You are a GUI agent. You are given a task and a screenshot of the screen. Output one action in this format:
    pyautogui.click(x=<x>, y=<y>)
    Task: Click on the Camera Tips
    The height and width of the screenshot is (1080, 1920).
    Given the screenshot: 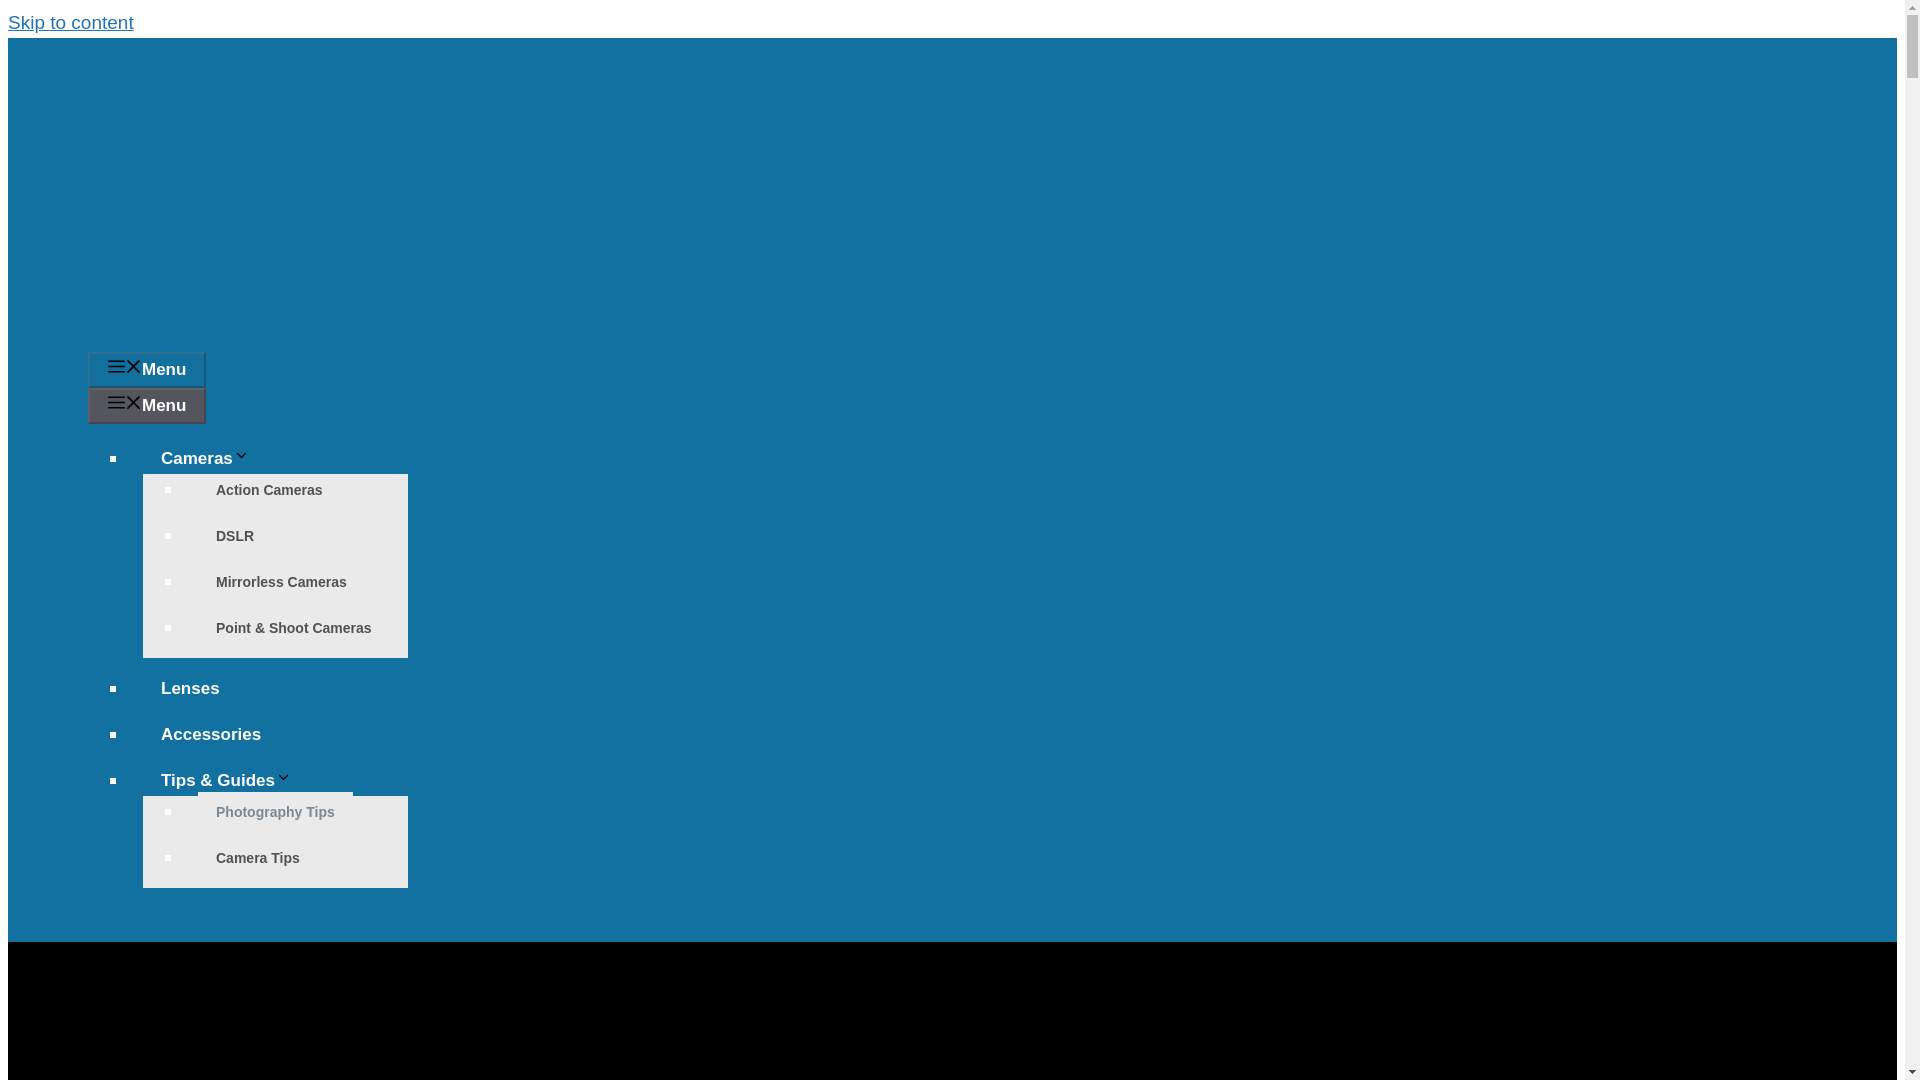 What is the action you would take?
    pyautogui.click(x=258, y=858)
    